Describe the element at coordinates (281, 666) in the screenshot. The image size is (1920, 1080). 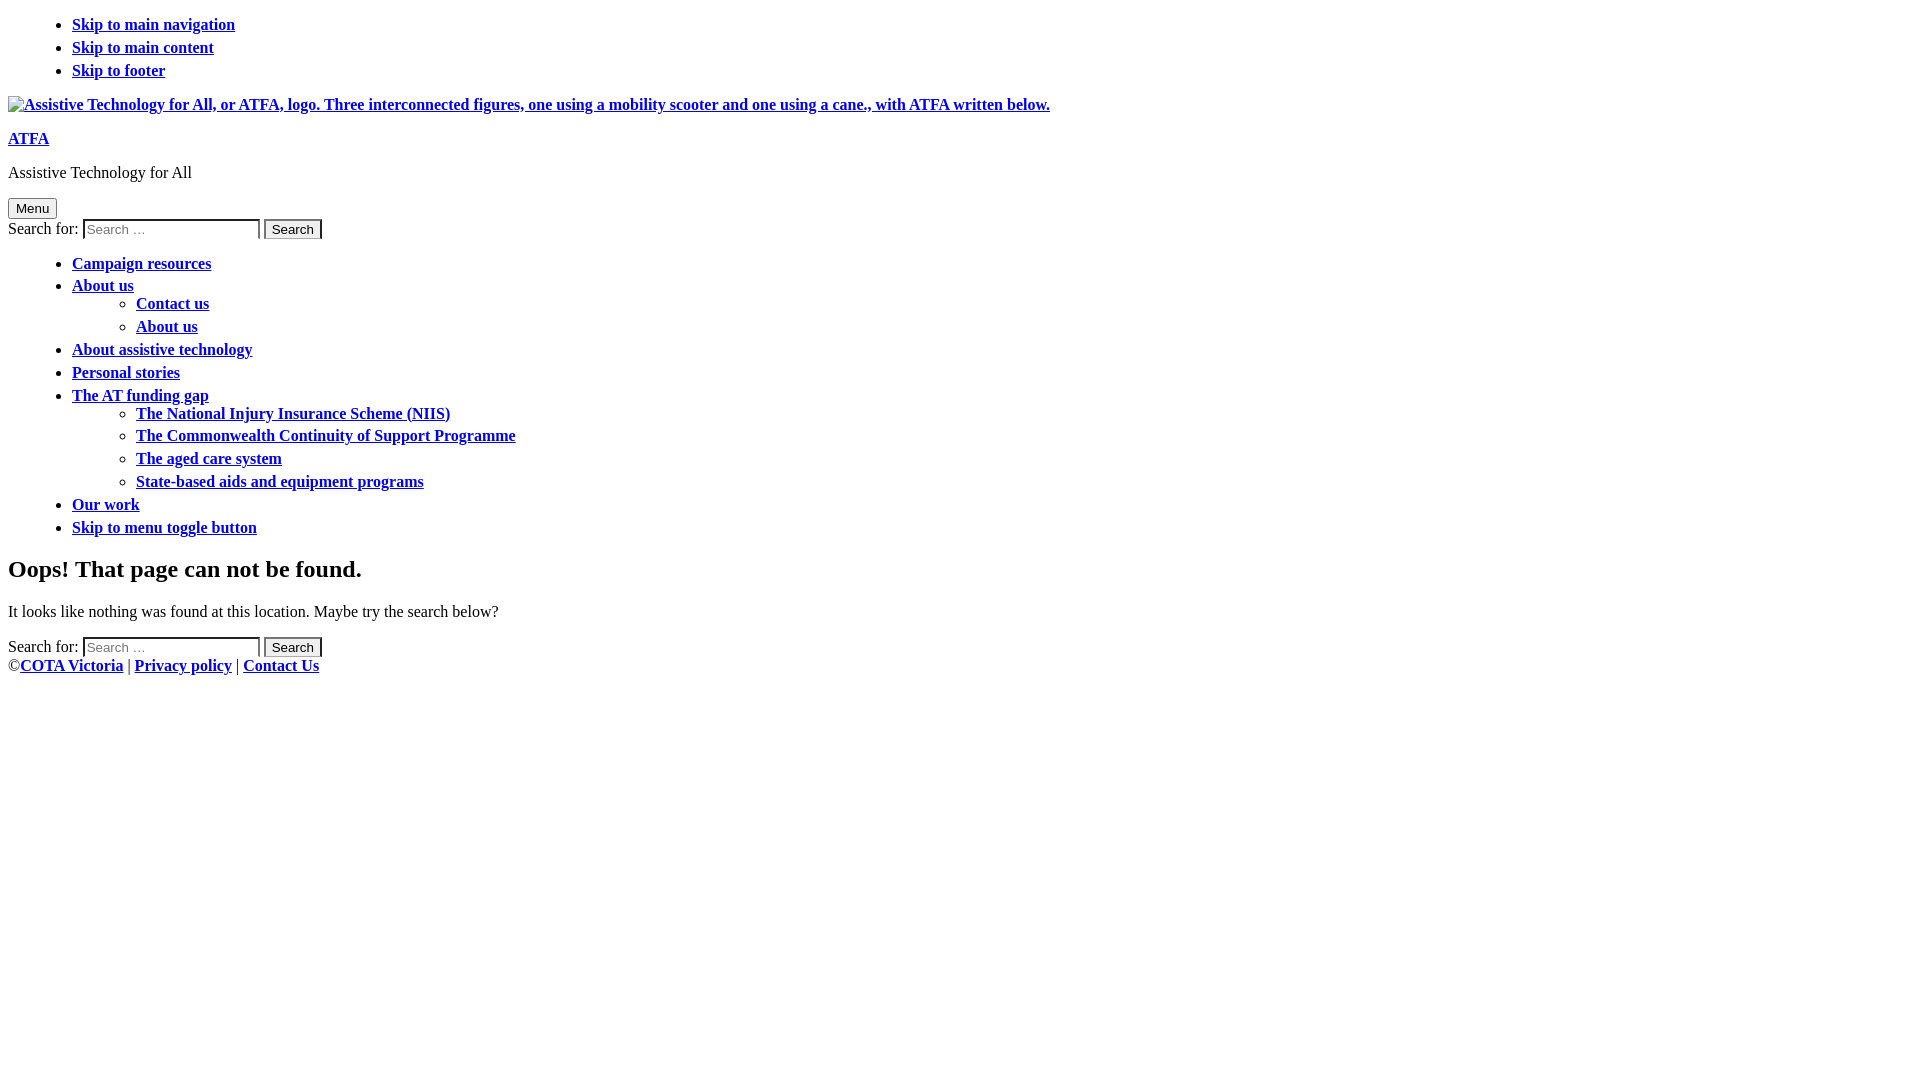
I see `Contact Us` at that location.